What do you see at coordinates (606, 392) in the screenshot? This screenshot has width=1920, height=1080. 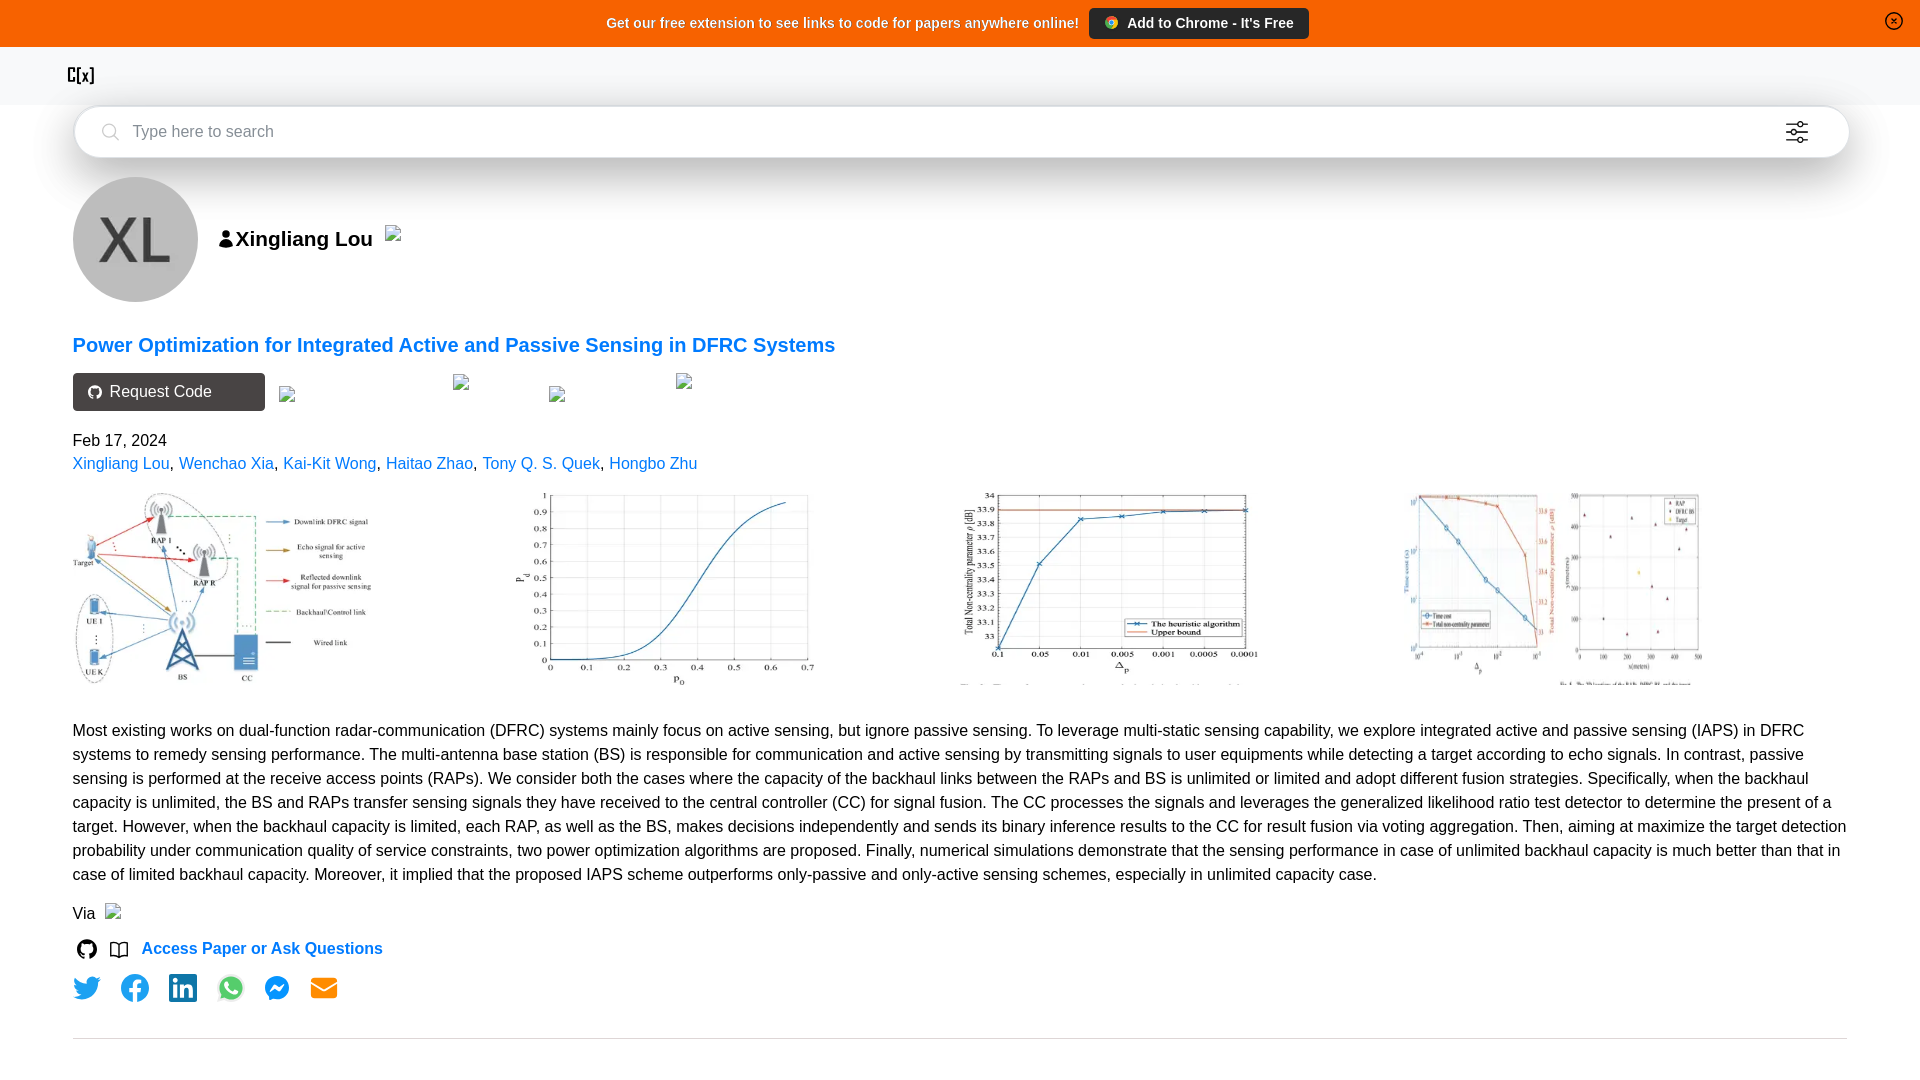 I see `Bookmark this paper` at bounding box center [606, 392].